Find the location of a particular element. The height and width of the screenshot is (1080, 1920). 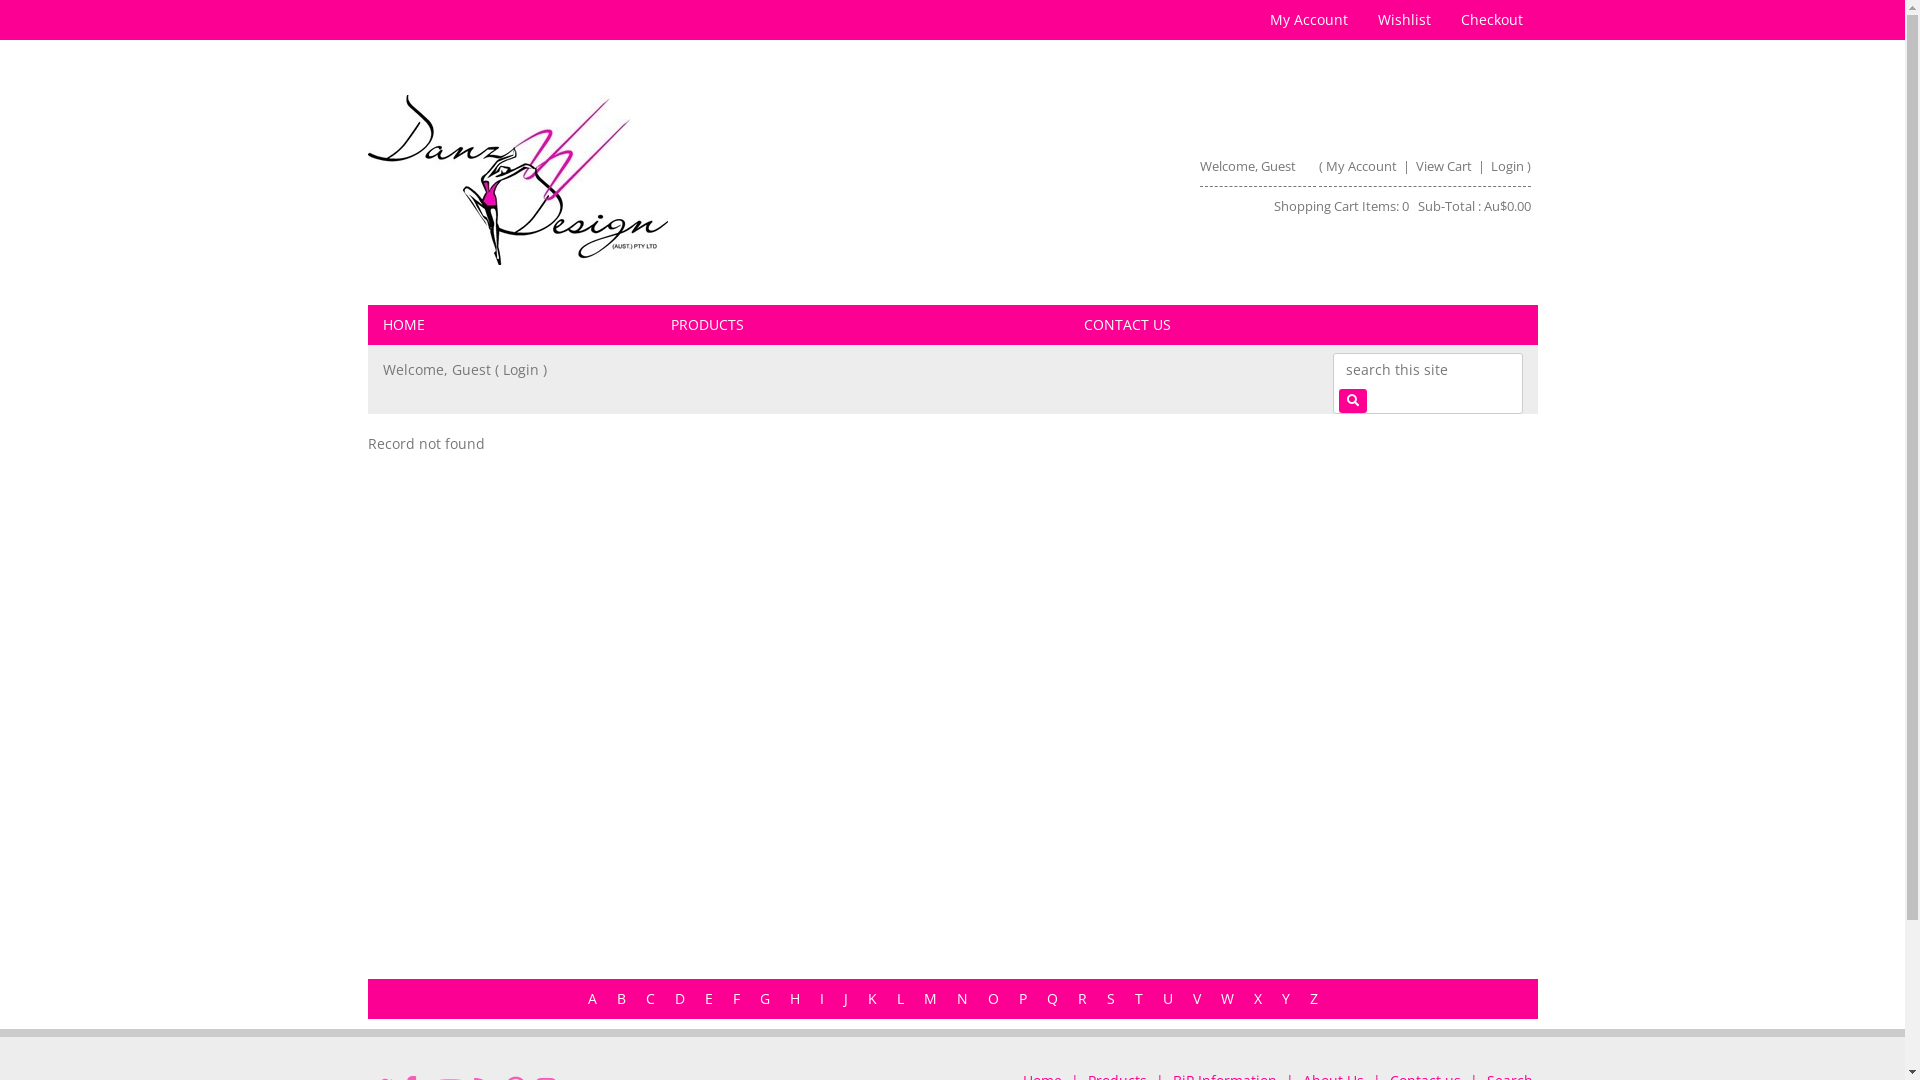

I is located at coordinates (822, 998).